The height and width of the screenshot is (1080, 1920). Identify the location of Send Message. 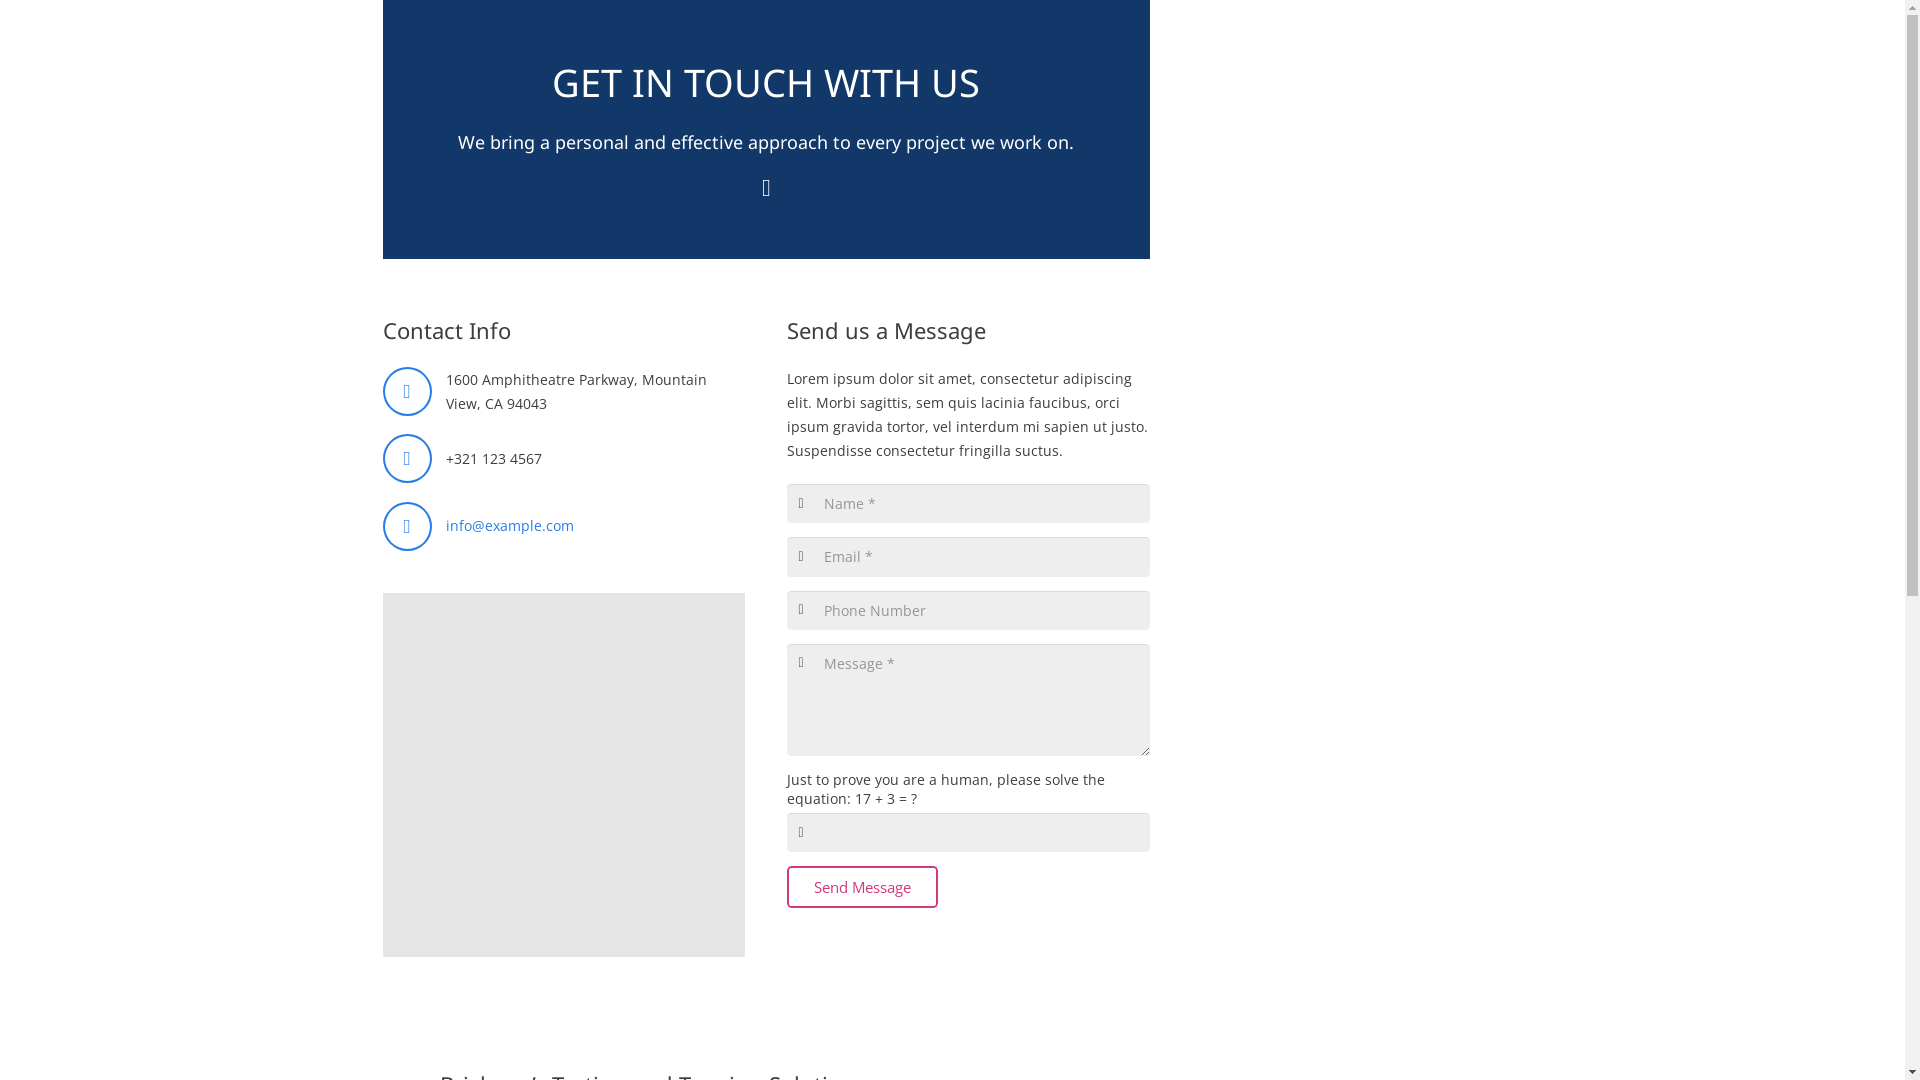
(862, 887).